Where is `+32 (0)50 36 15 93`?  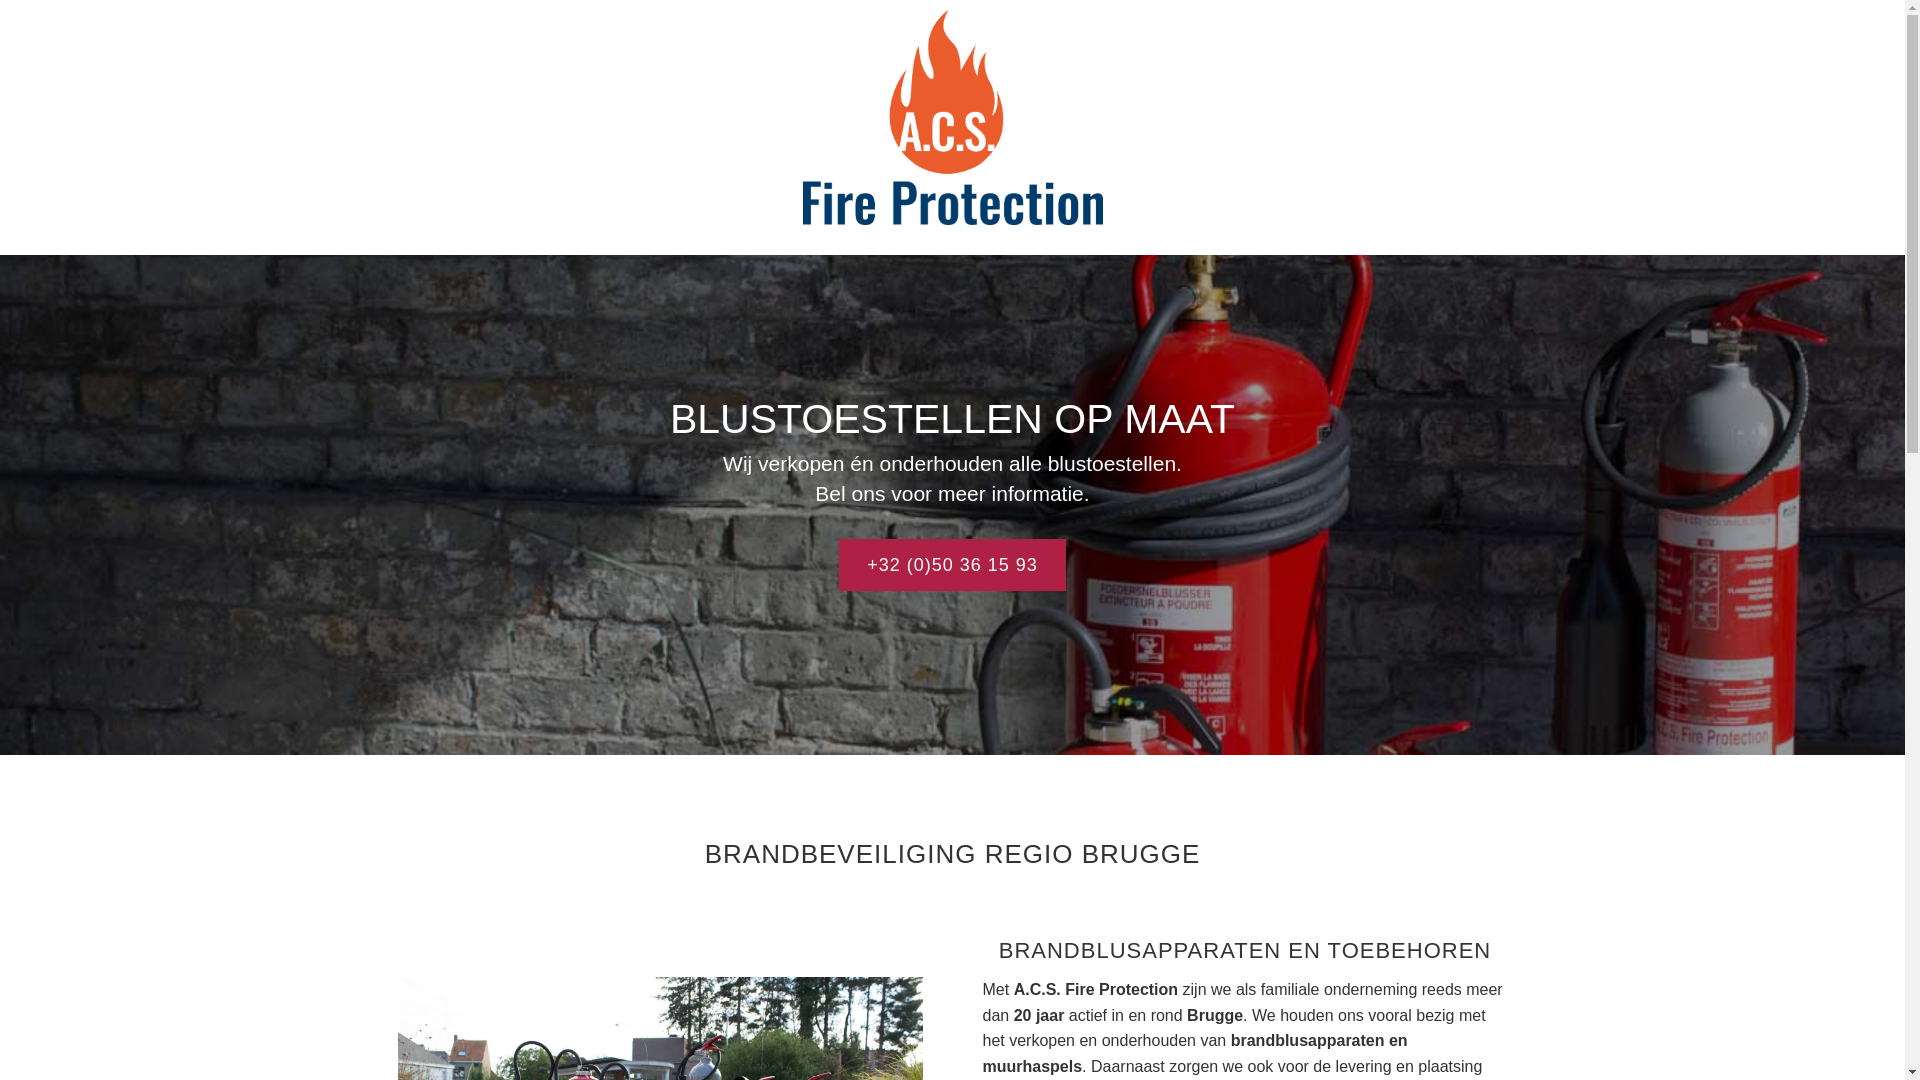
+32 (0)50 36 15 93 is located at coordinates (952, 565).